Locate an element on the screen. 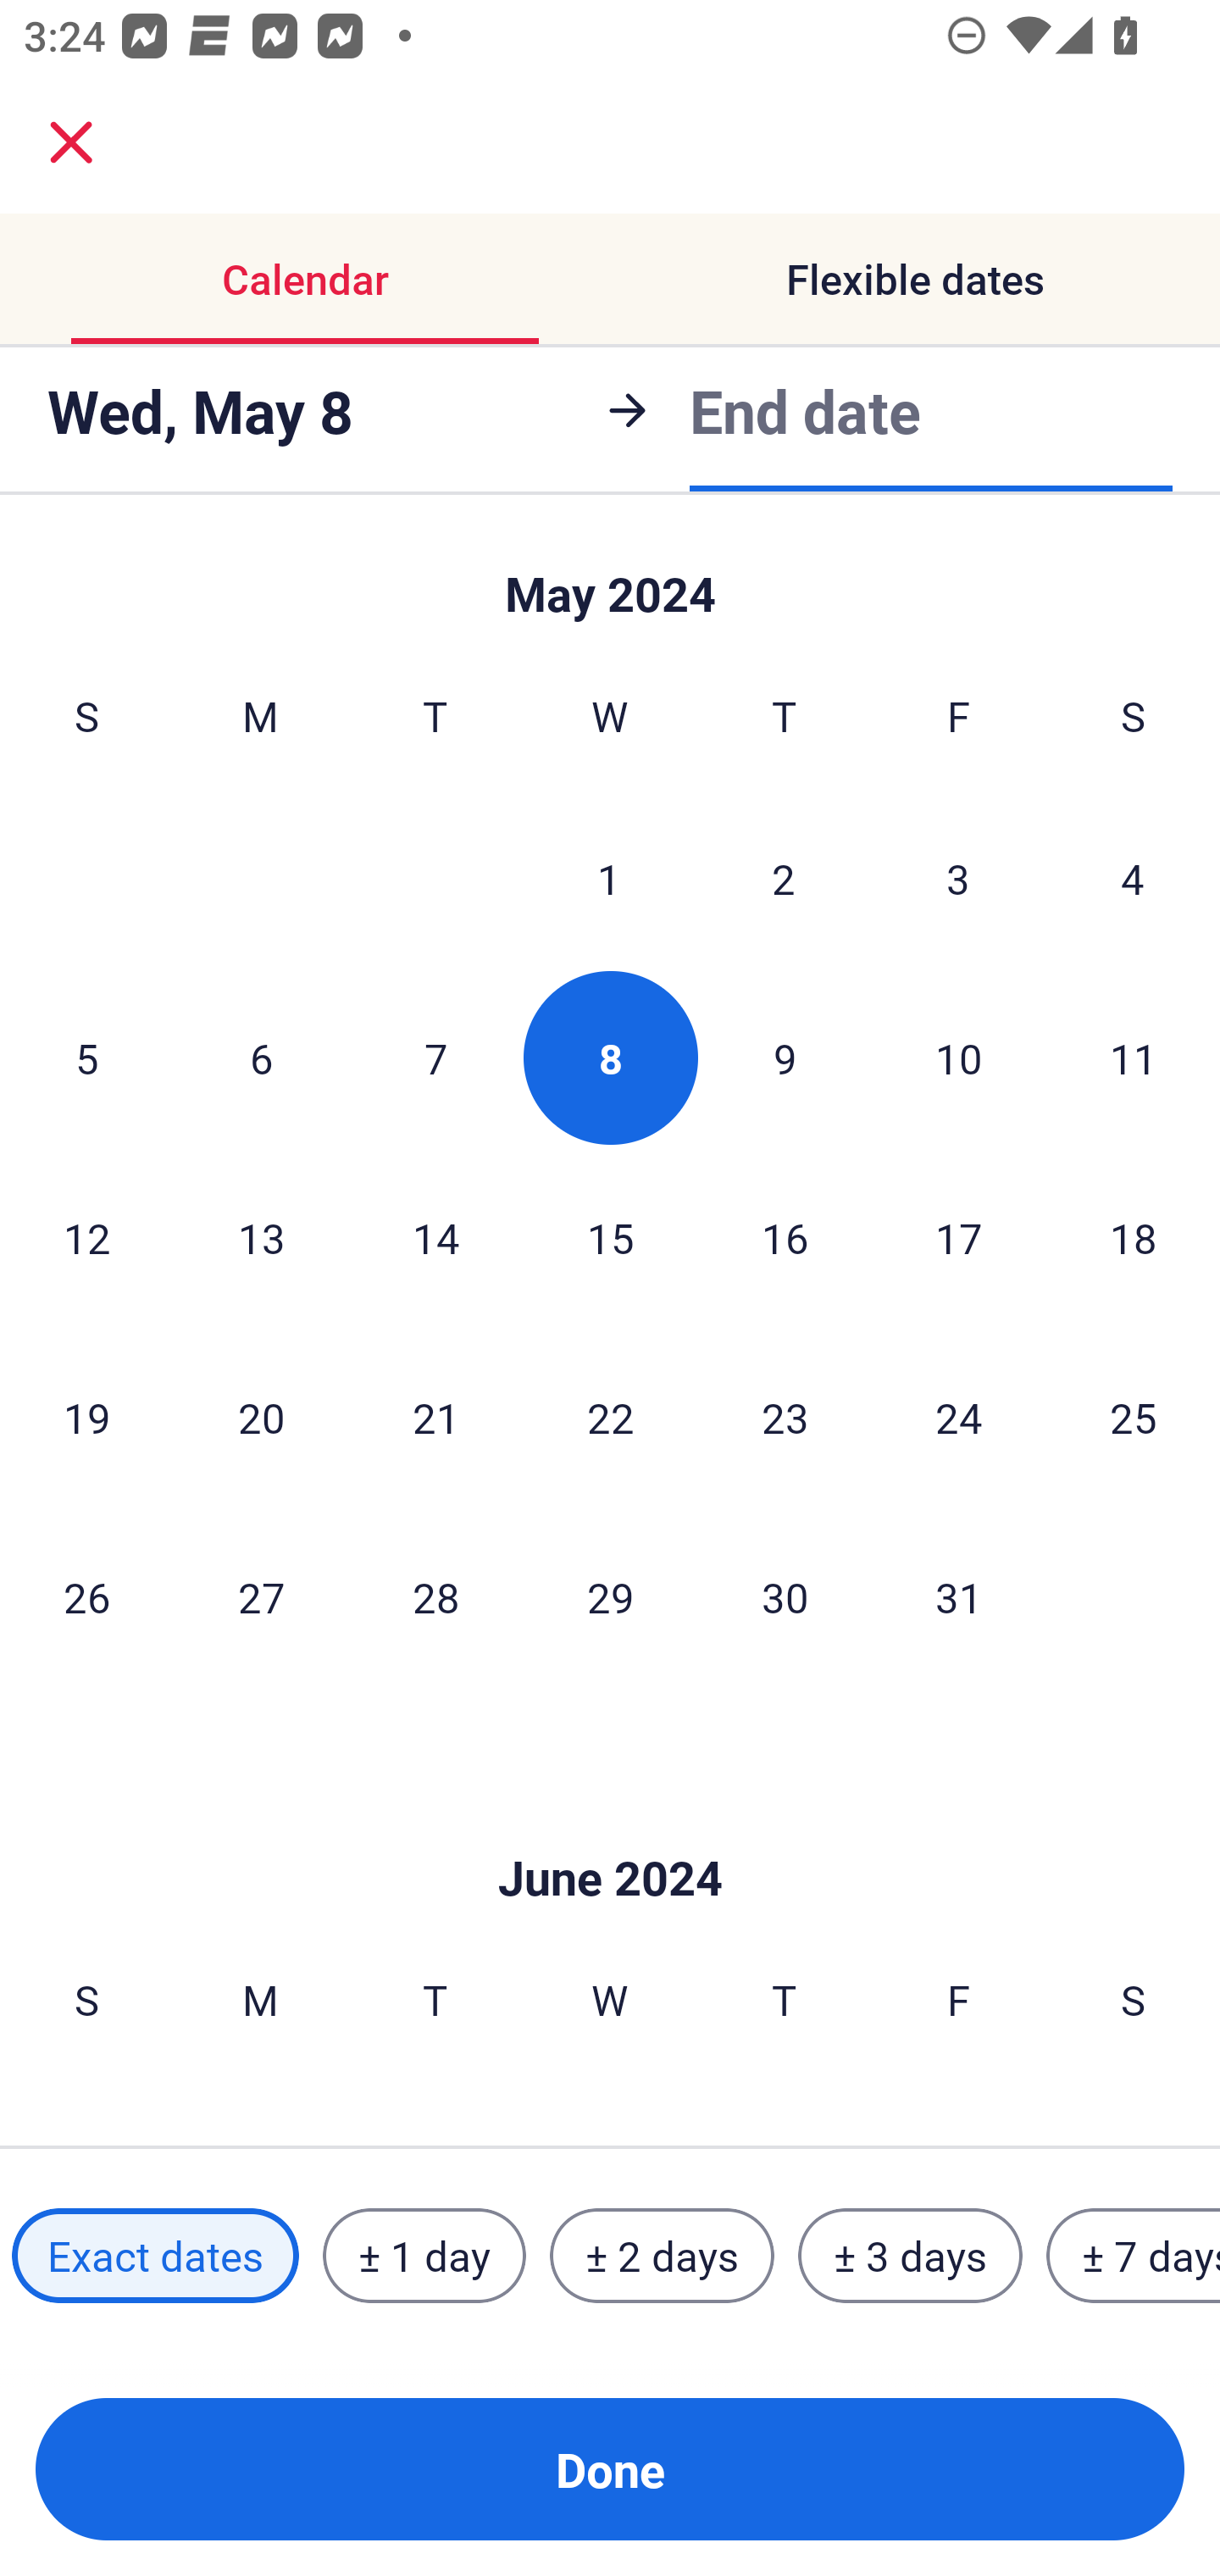 Image resolution: width=1220 pixels, height=2576 pixels. 22 Wednesday, May 22, 2024 is located at coordinates (610, 1417).